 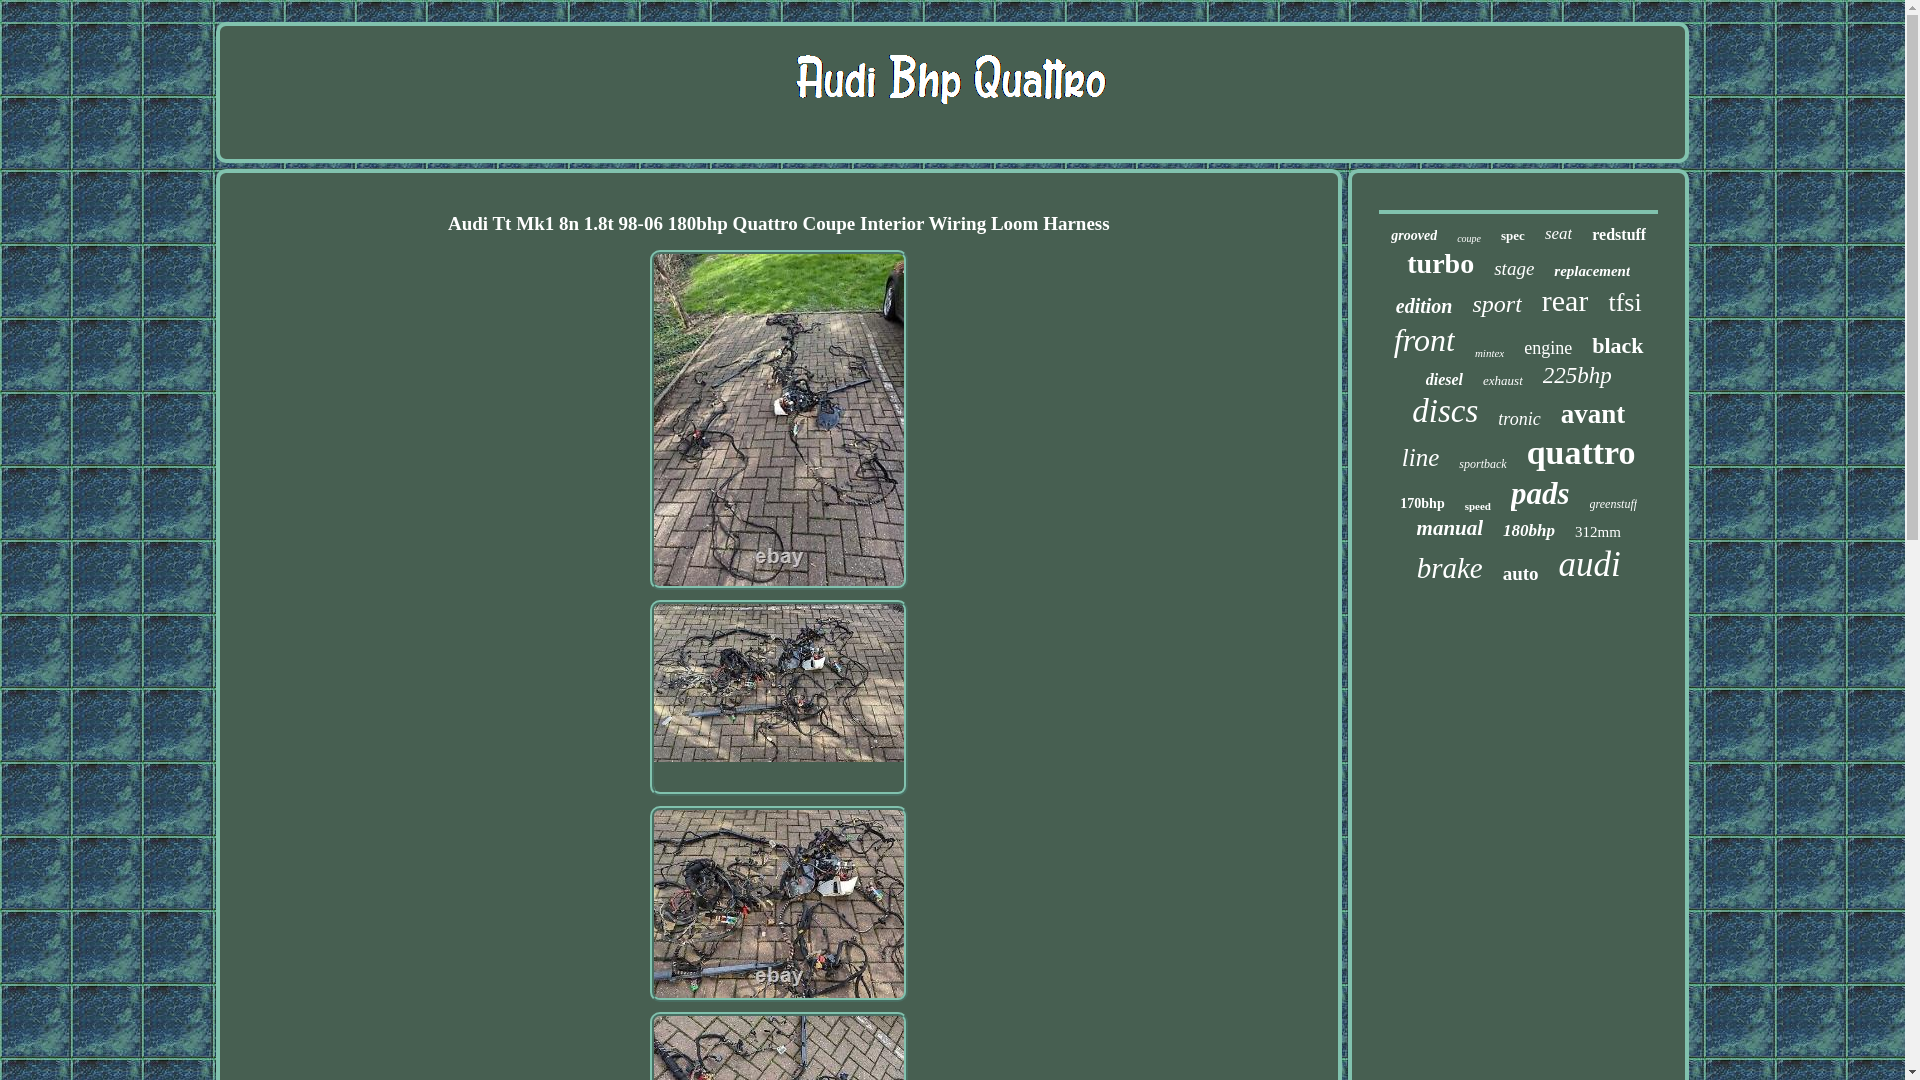 What do you see at coordinates (1482, 464) in the screenshot?
I see `sportback` at bounding box center [1482, 464].